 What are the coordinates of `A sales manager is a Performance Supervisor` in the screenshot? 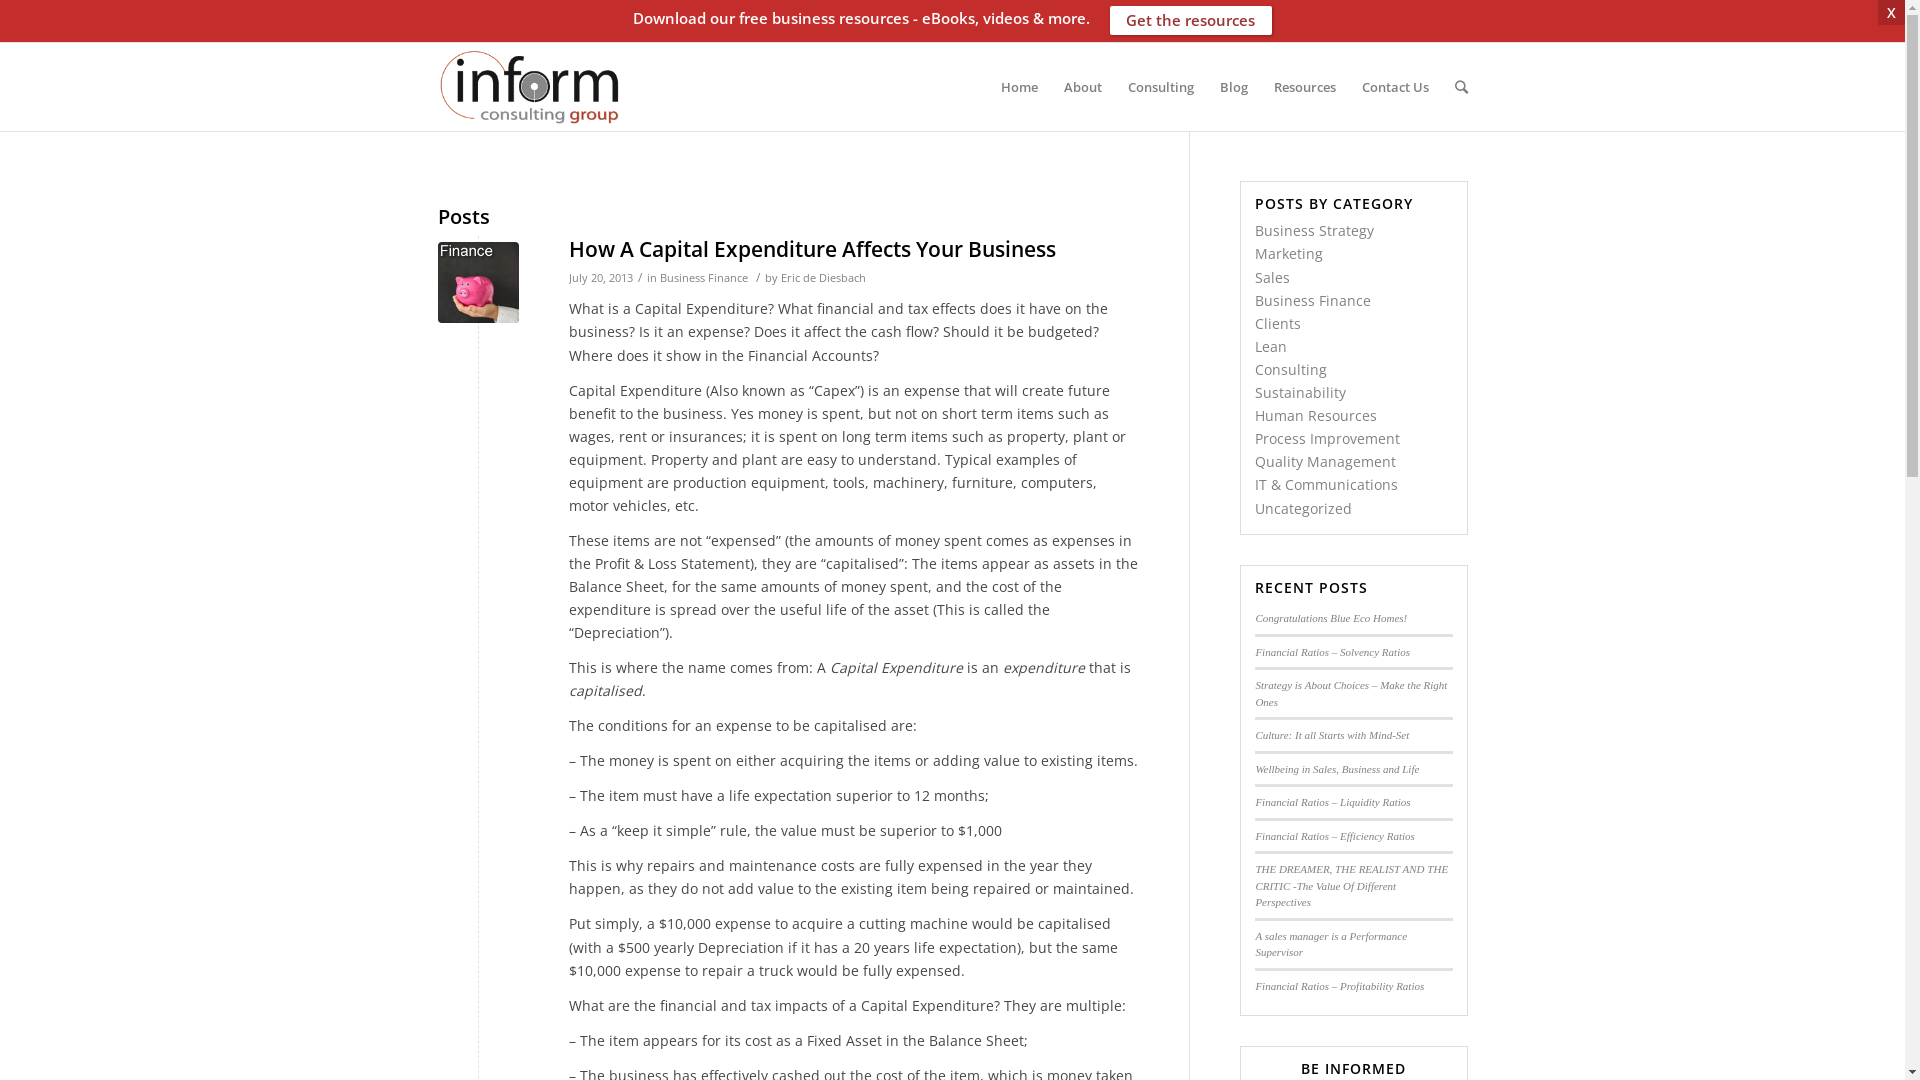 It's located at (1331, 944).